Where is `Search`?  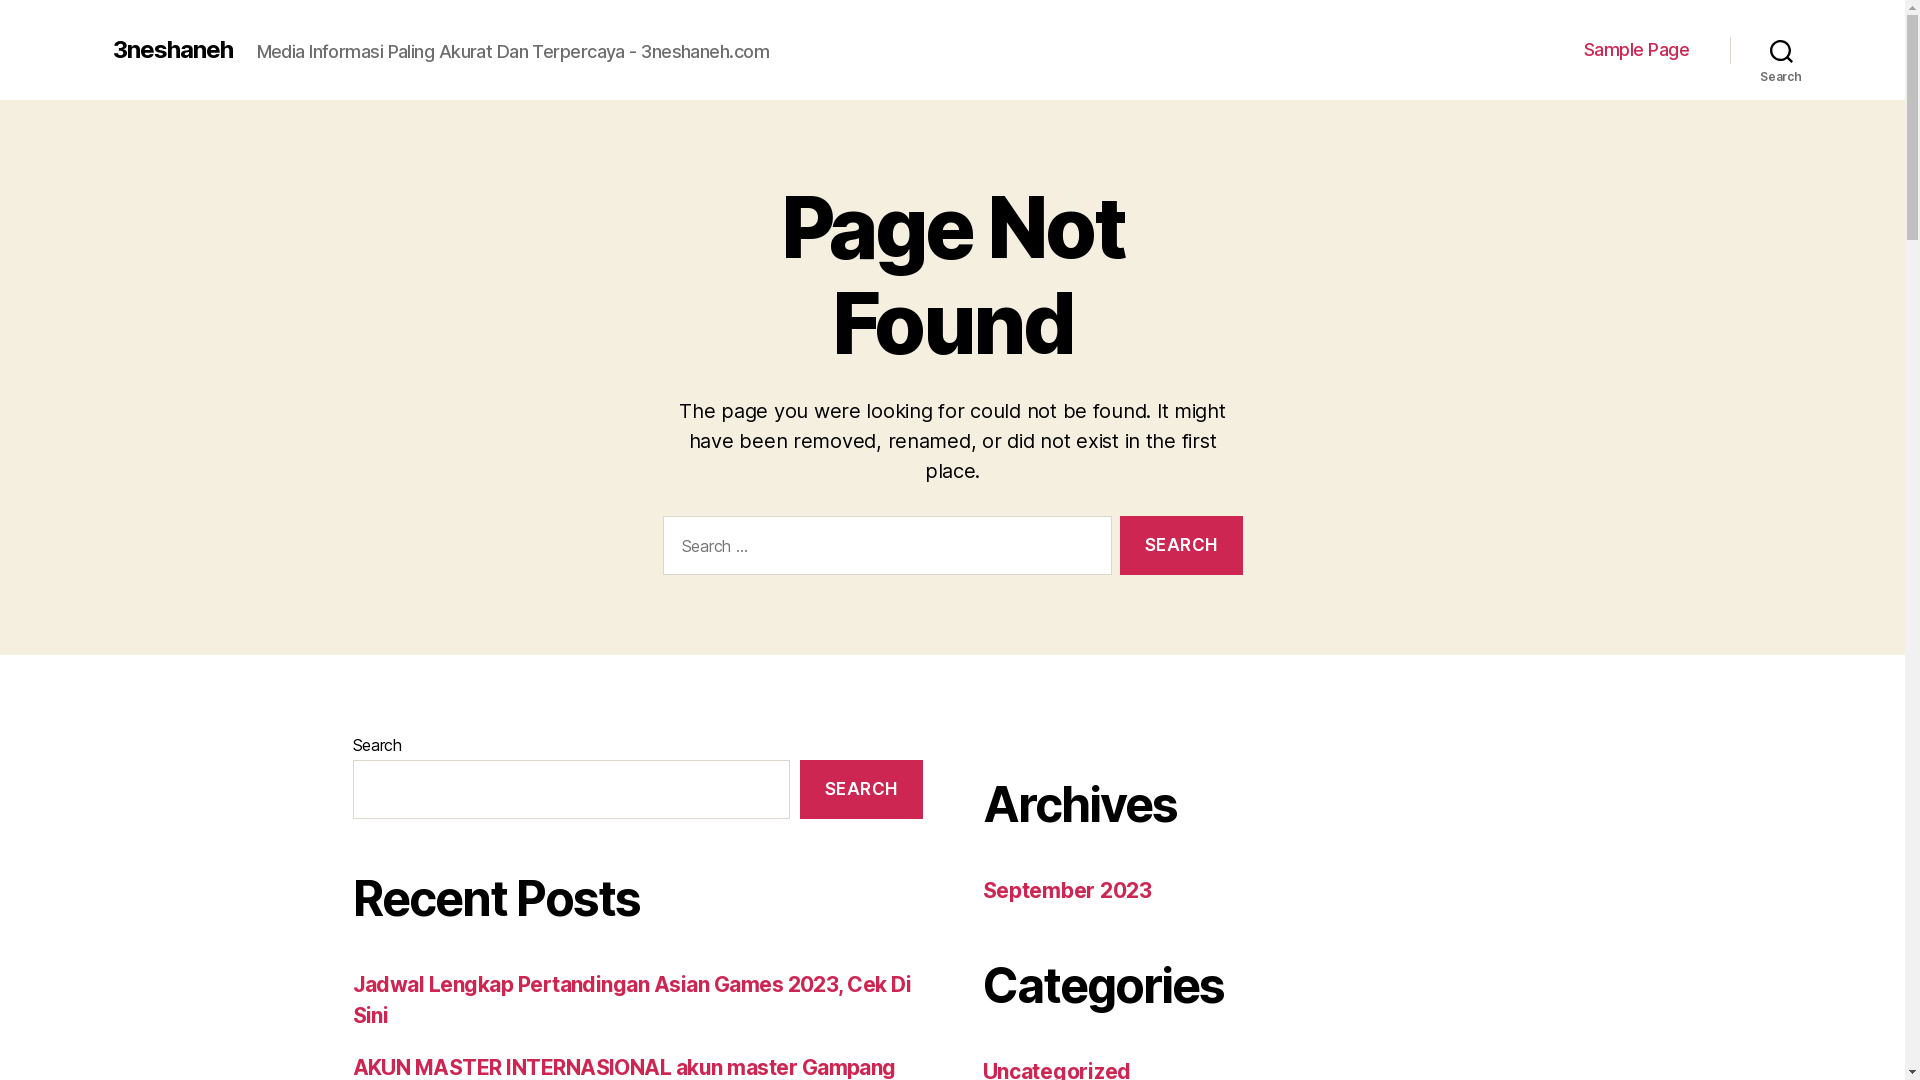
Search is located at coordinates (1181, 546).